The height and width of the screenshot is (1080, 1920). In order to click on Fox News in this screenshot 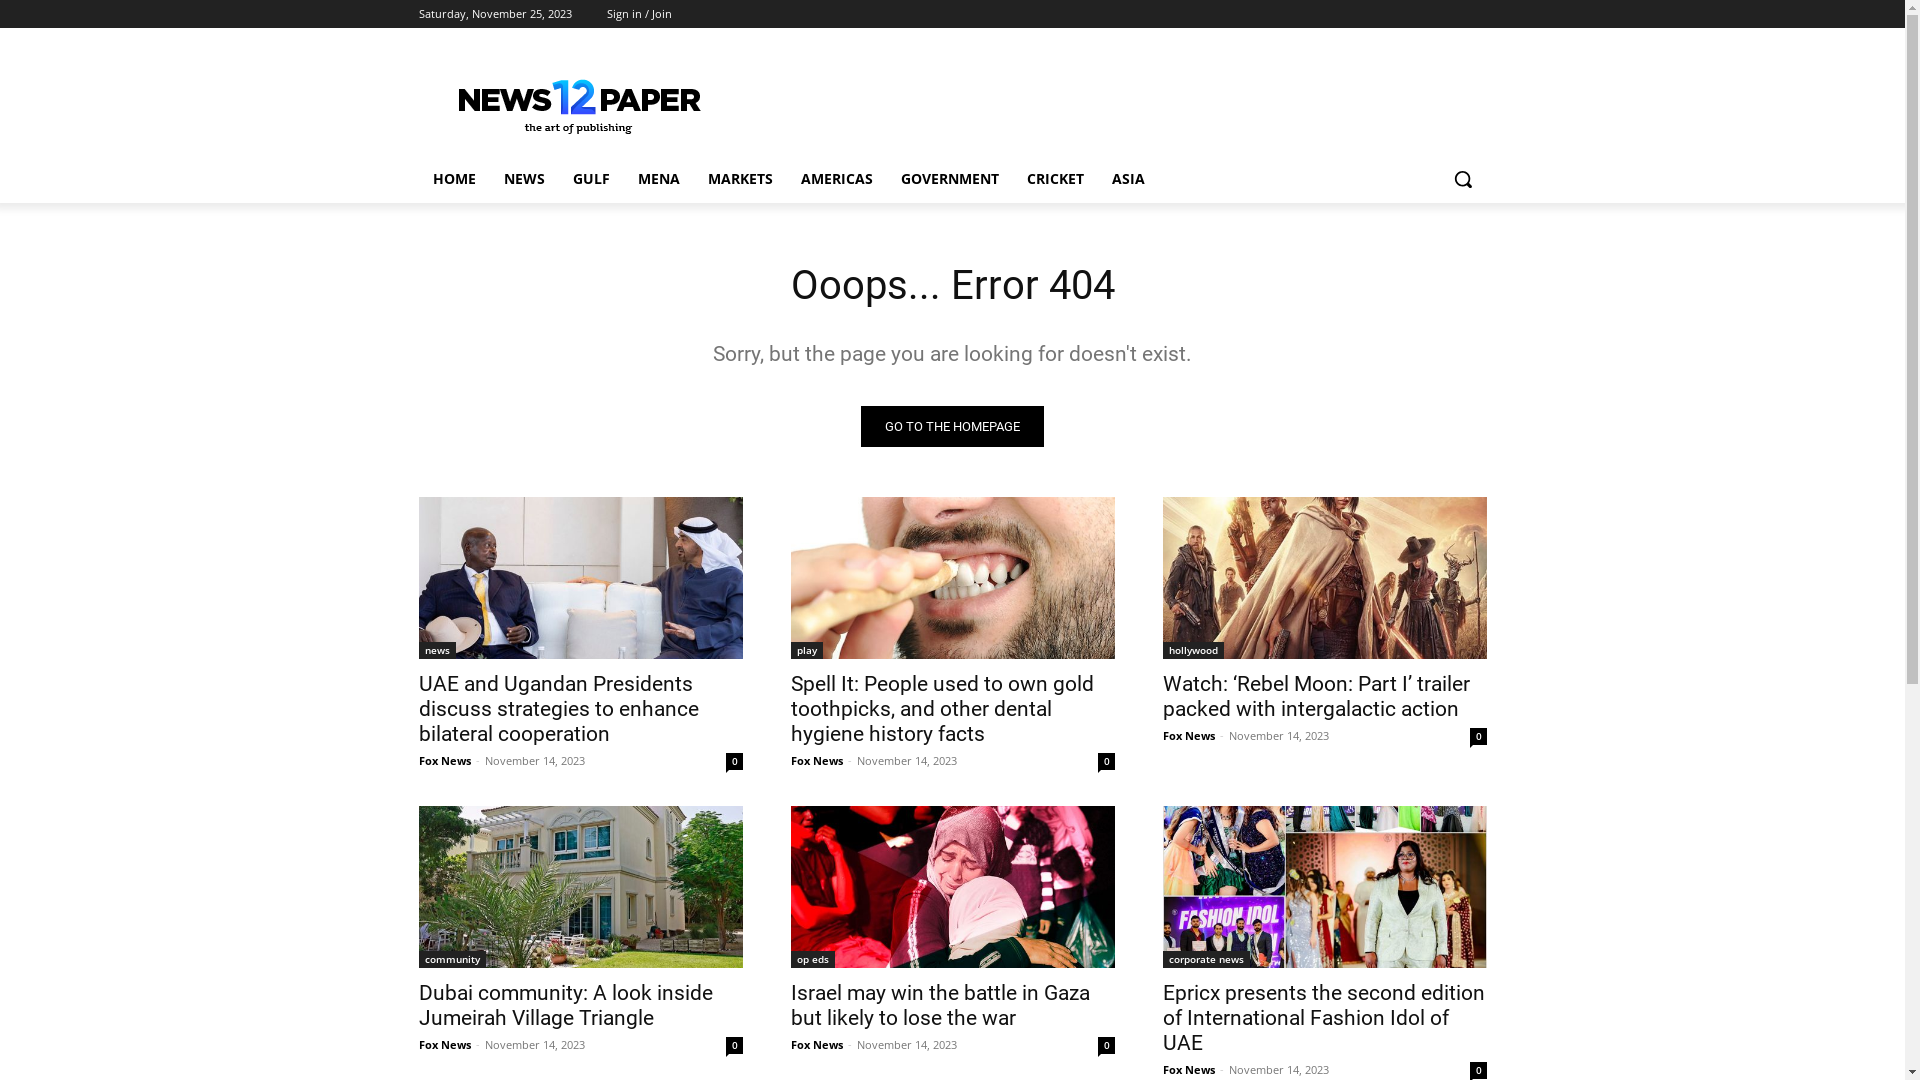, I will do `click(1188, 736)`.